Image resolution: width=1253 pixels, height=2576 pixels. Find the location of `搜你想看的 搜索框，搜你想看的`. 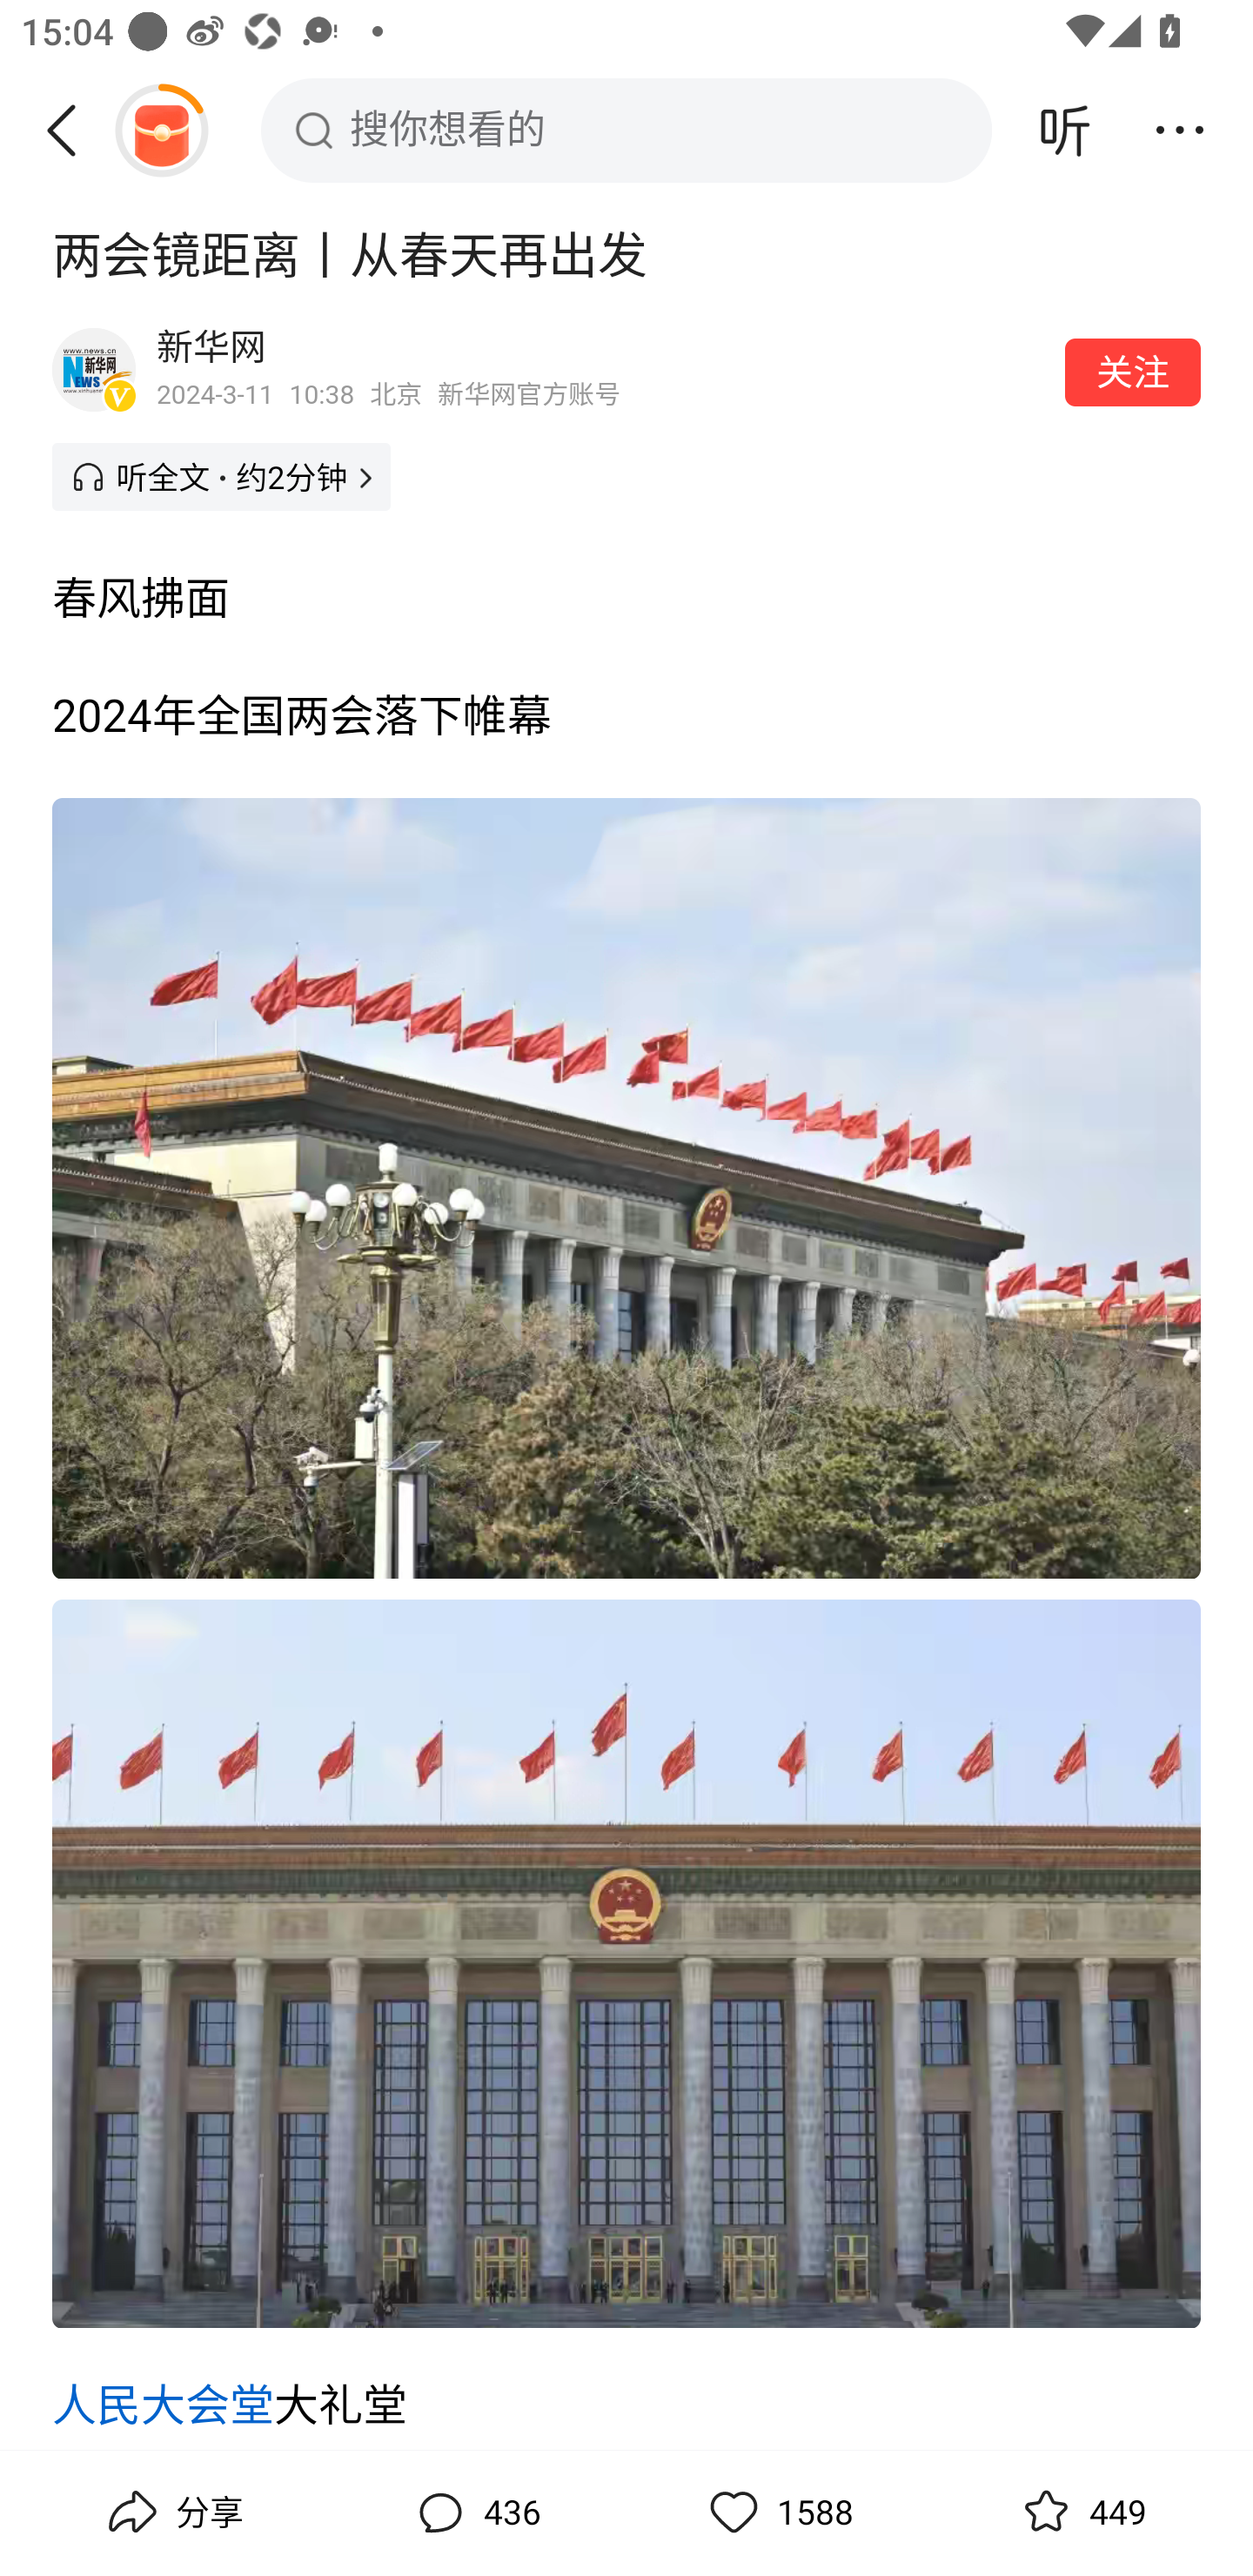

搜你想看的 搜索框，搜你想看的 is located at coordinates (626, 130).